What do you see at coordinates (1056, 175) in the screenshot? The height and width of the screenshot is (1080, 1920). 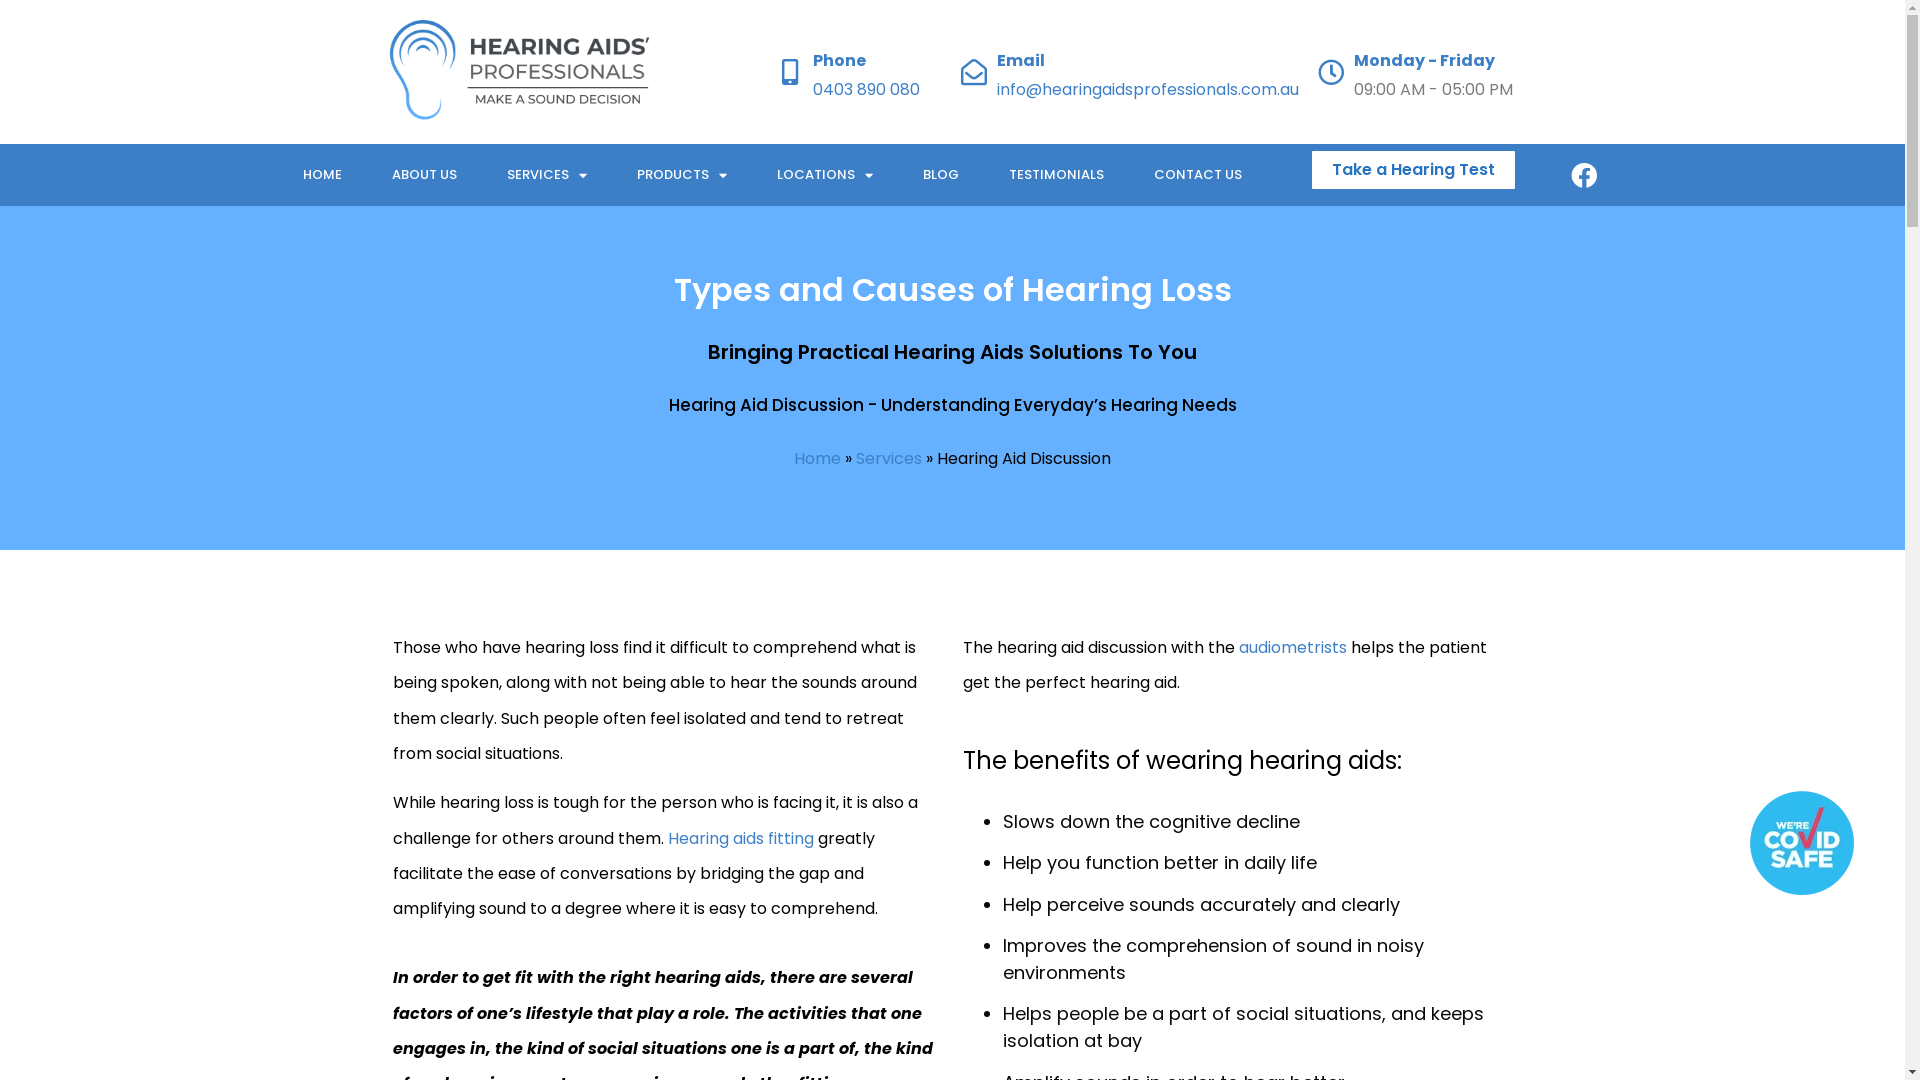 I see `TESTIMONIALS` at bounding box center [1056, 175].